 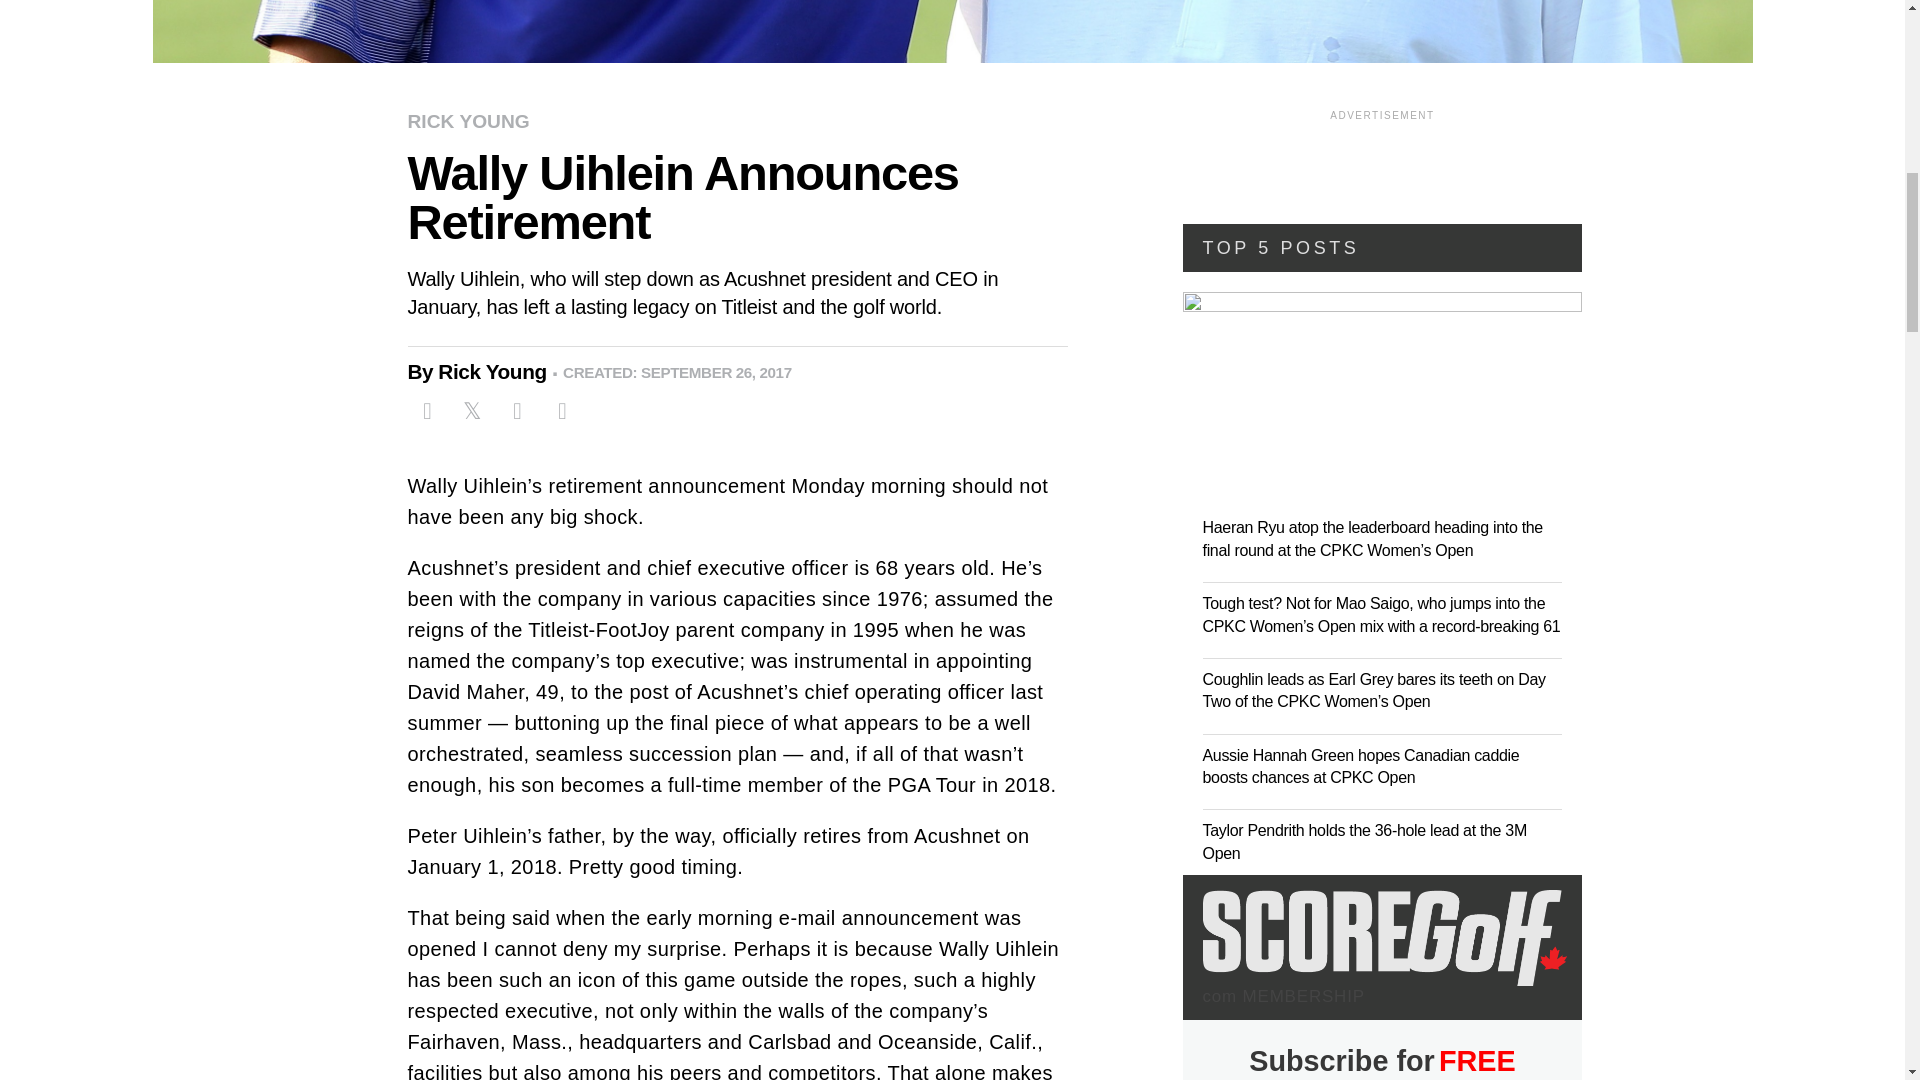 I want to click on Posts by Rick Young, so click(x=500, y=372).